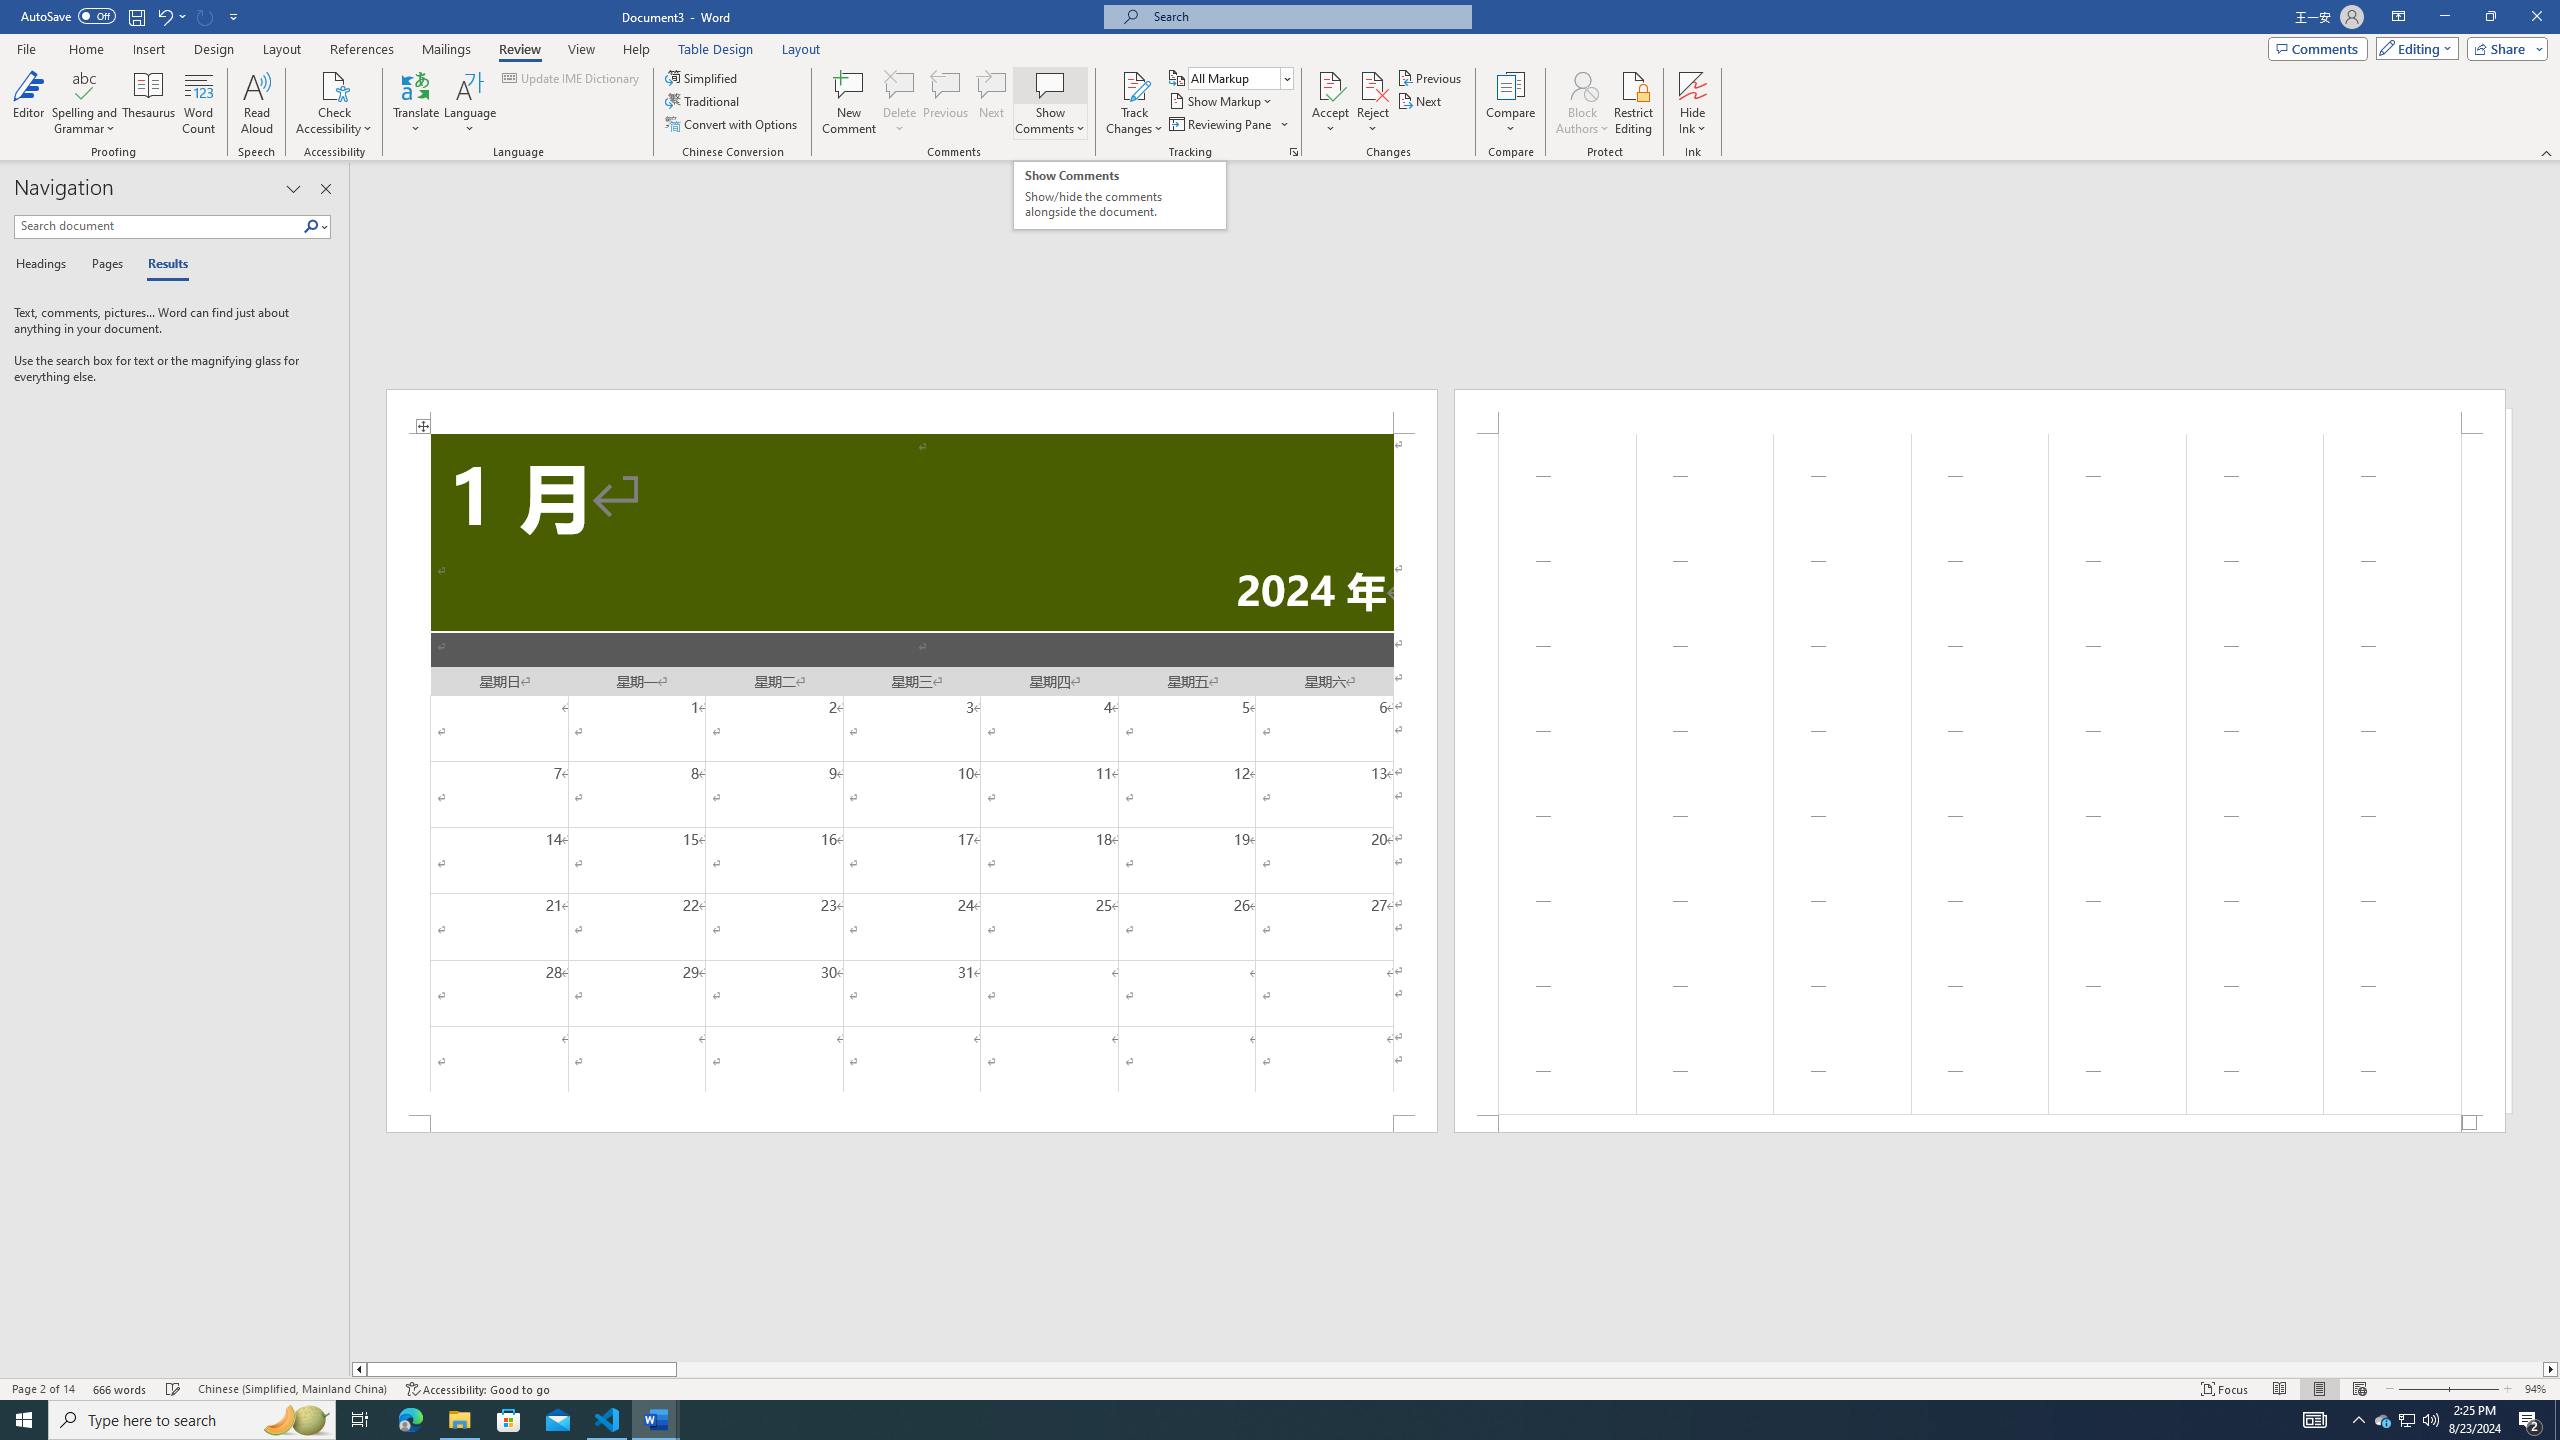 This screenshot has width=2560, height=1440. What do you see at coordinates (1330, 85) in the screenshot?
I see `Accept and Move to Next` at bounding box center [1330, 85].